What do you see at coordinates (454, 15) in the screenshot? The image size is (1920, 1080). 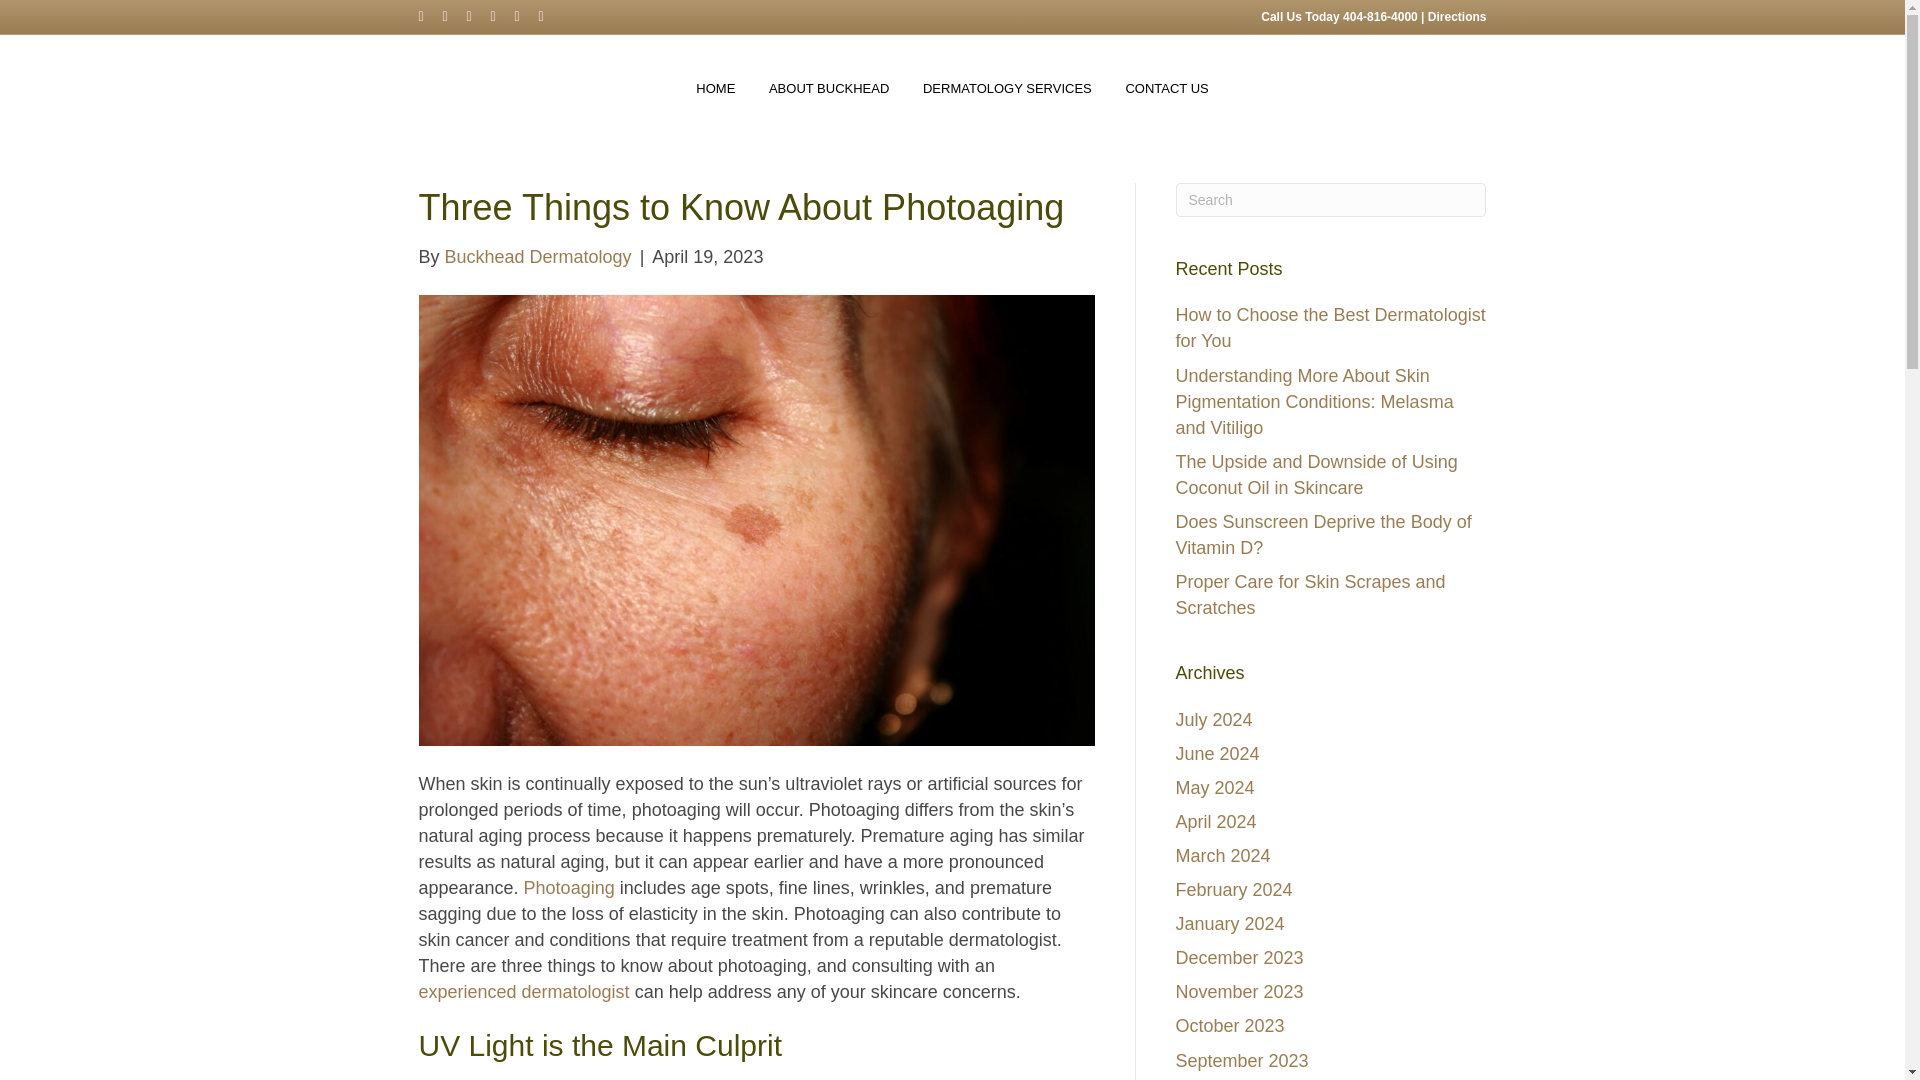 I see `Google` at bounding box center [454, 15].